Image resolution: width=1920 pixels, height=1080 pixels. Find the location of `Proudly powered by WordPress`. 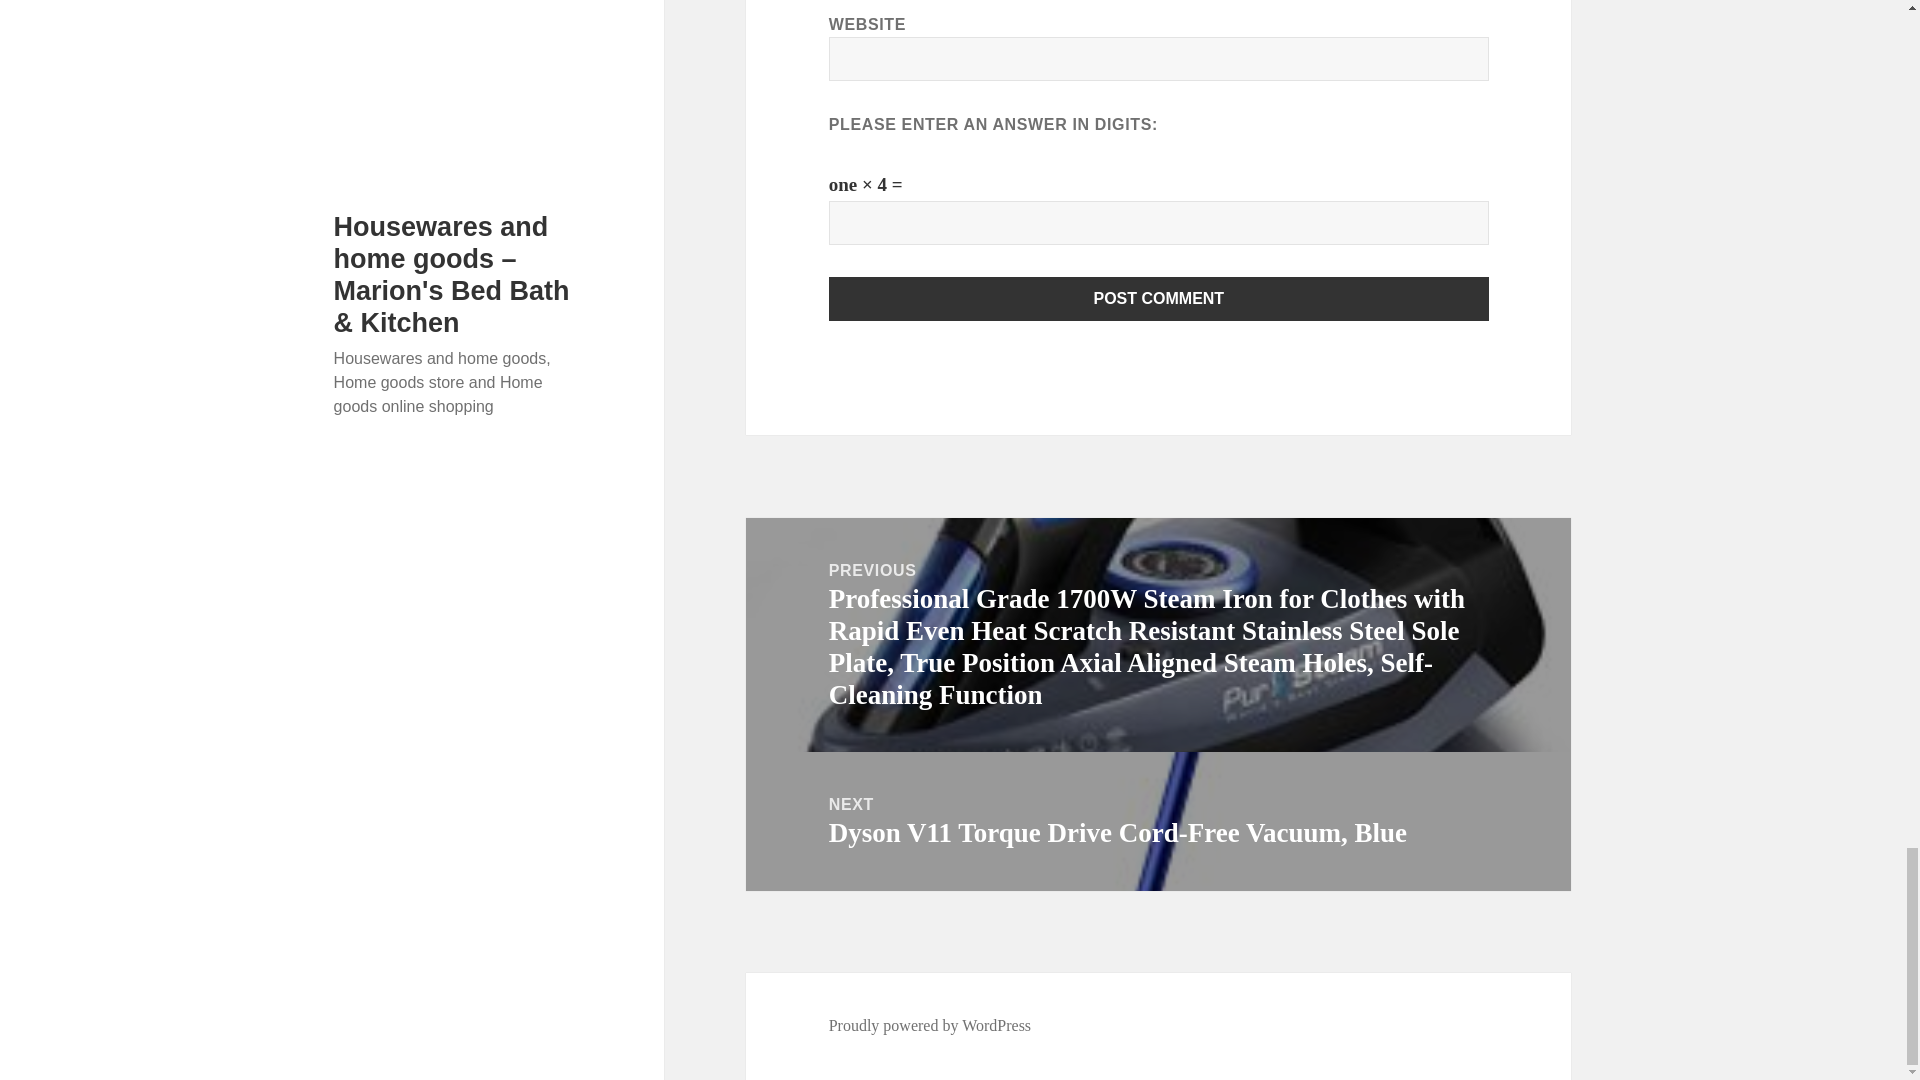

Proudly powered by WordPress is located at coordinates (930, 1026).